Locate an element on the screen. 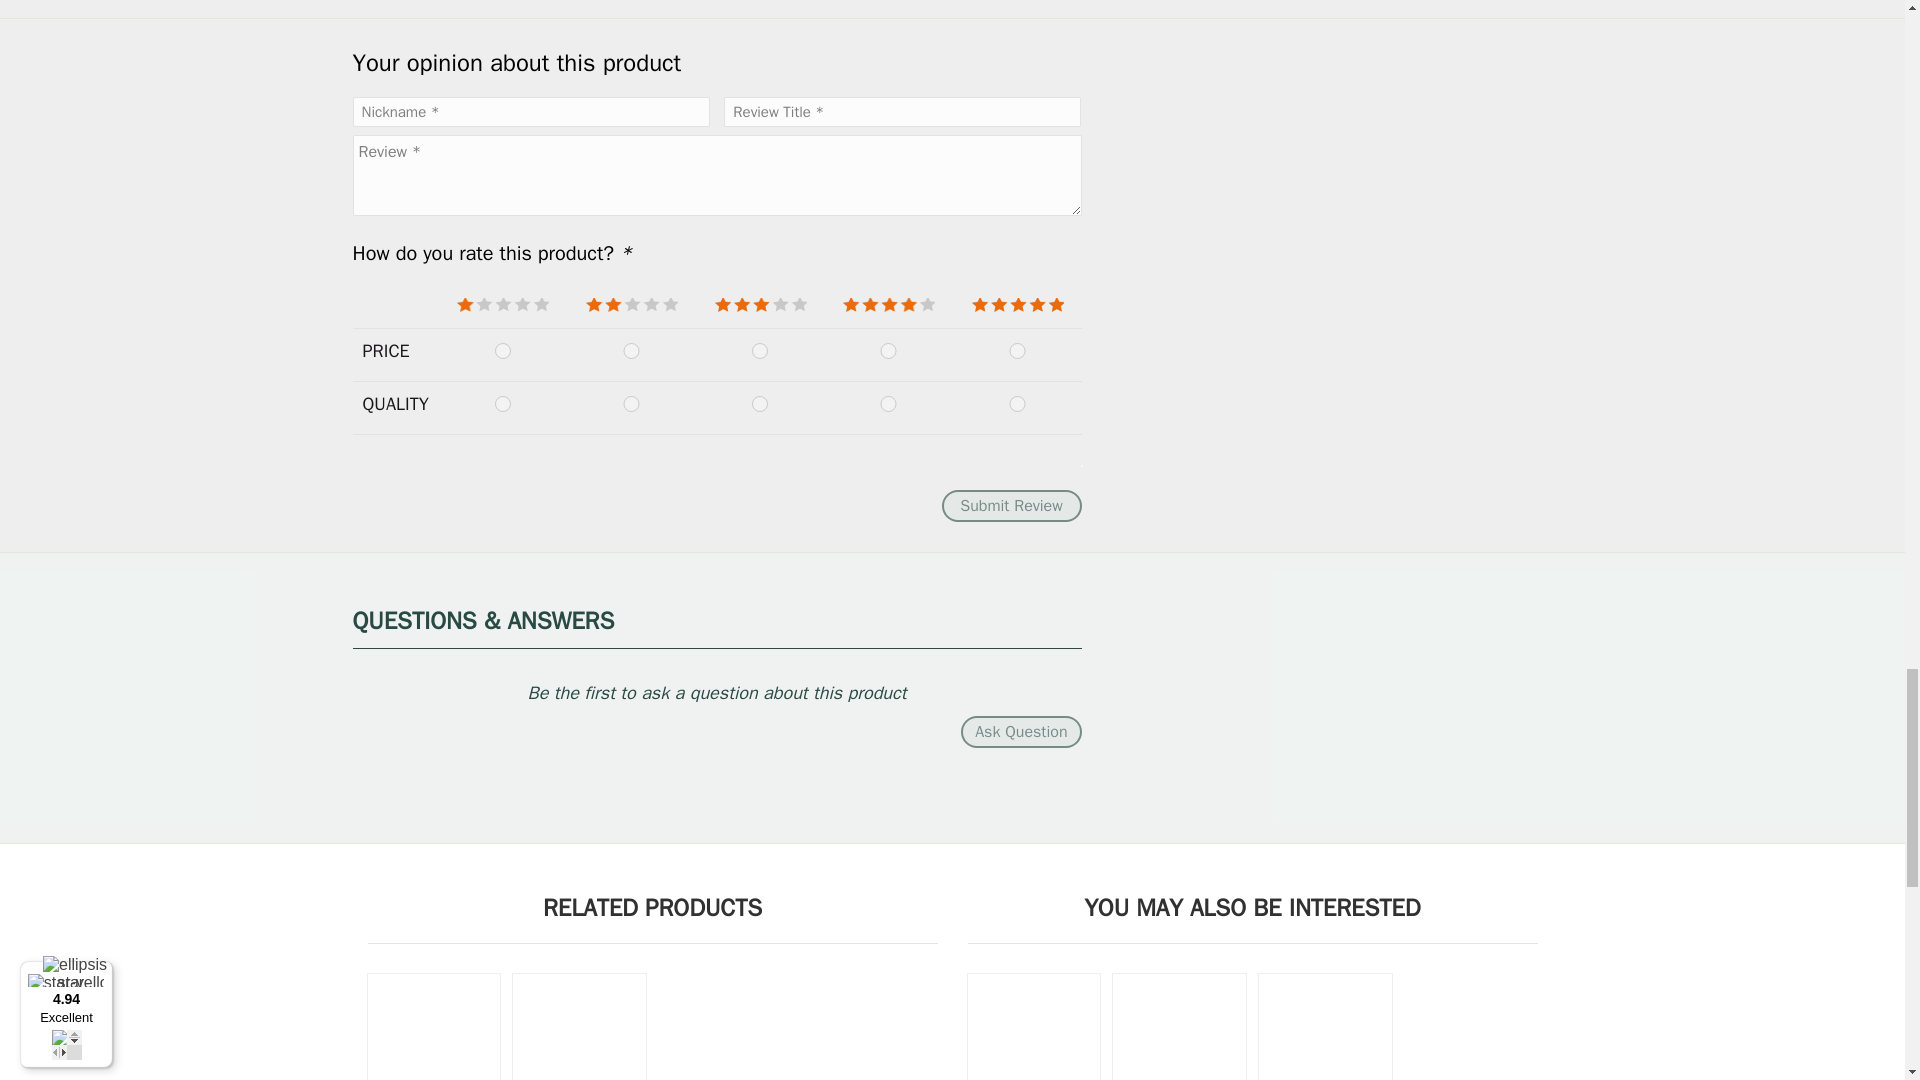  1 is located at coordinates (504, 404).